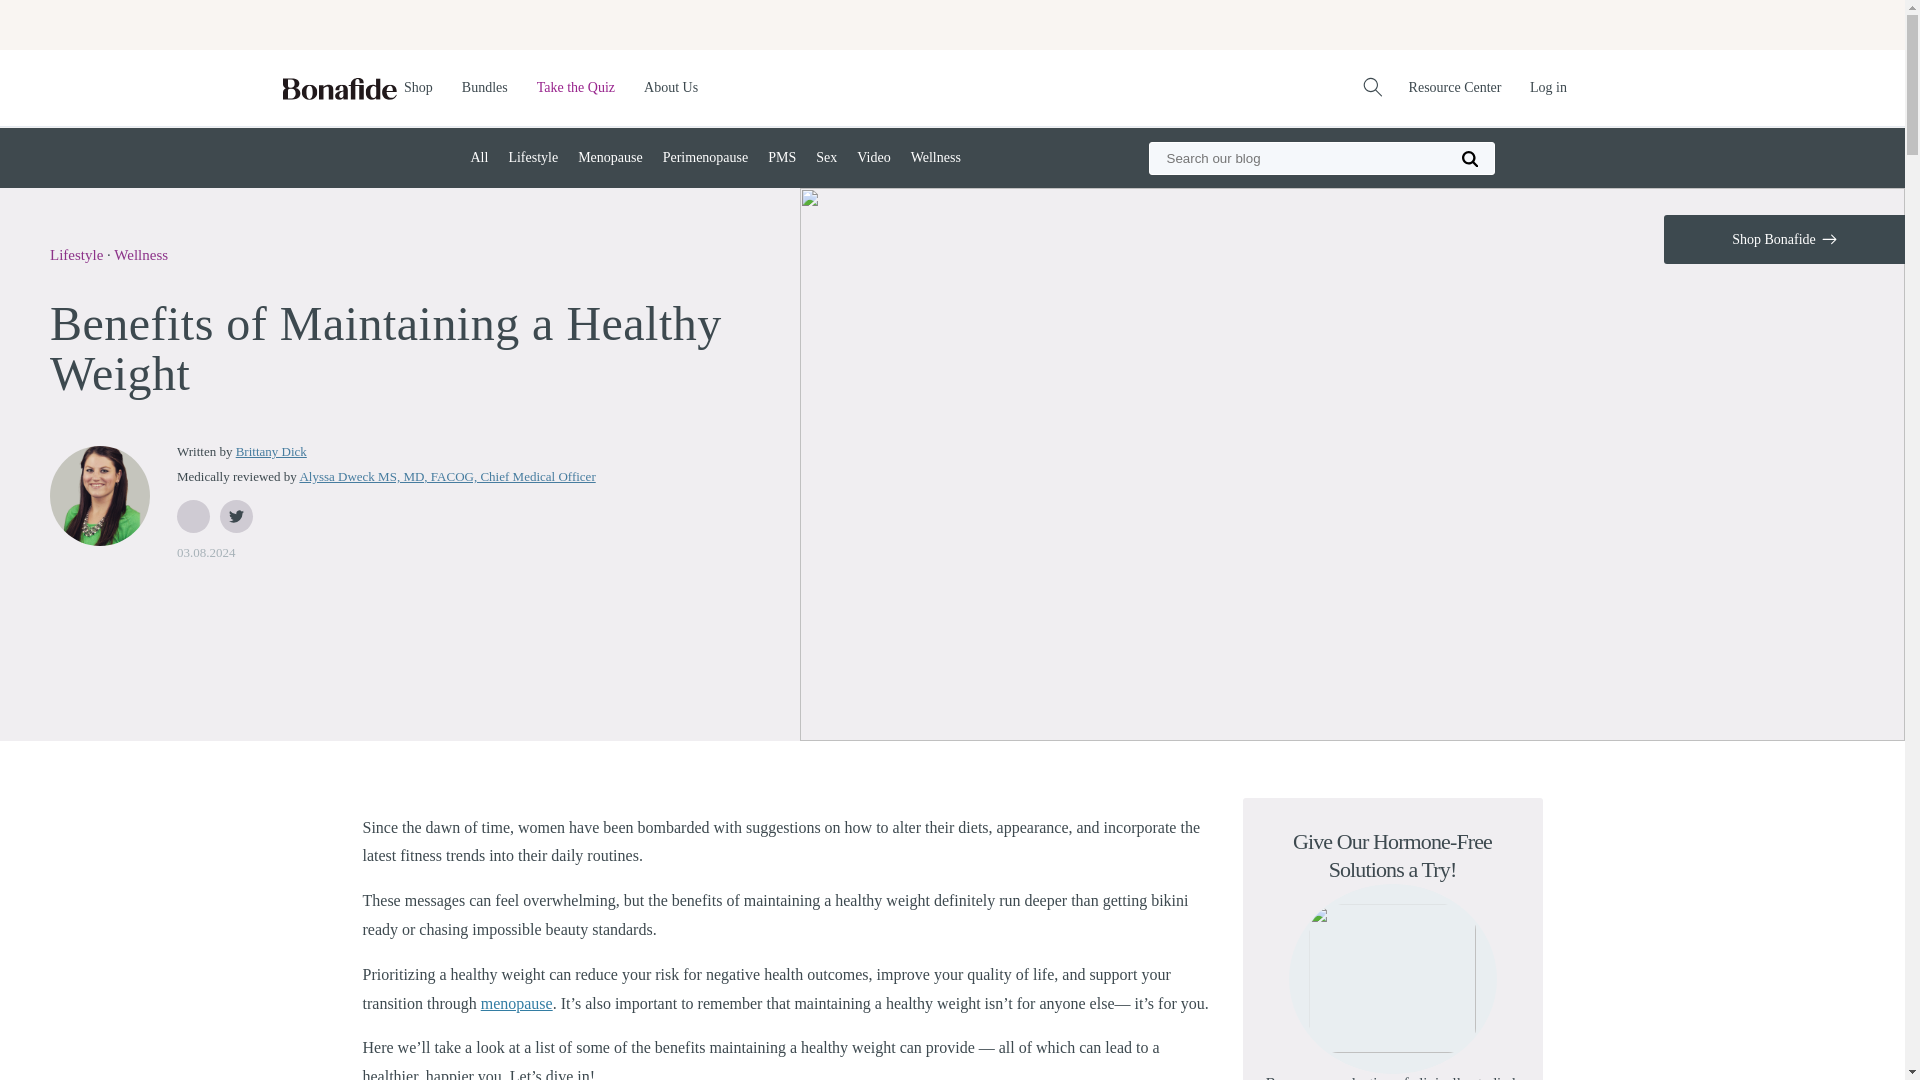 The height and width of the screenshot is (1080, 1920). What do you see at coordinates (1462, 87) in the screenshot?
I see `Resource Center` at bounding box center [1462, 87].